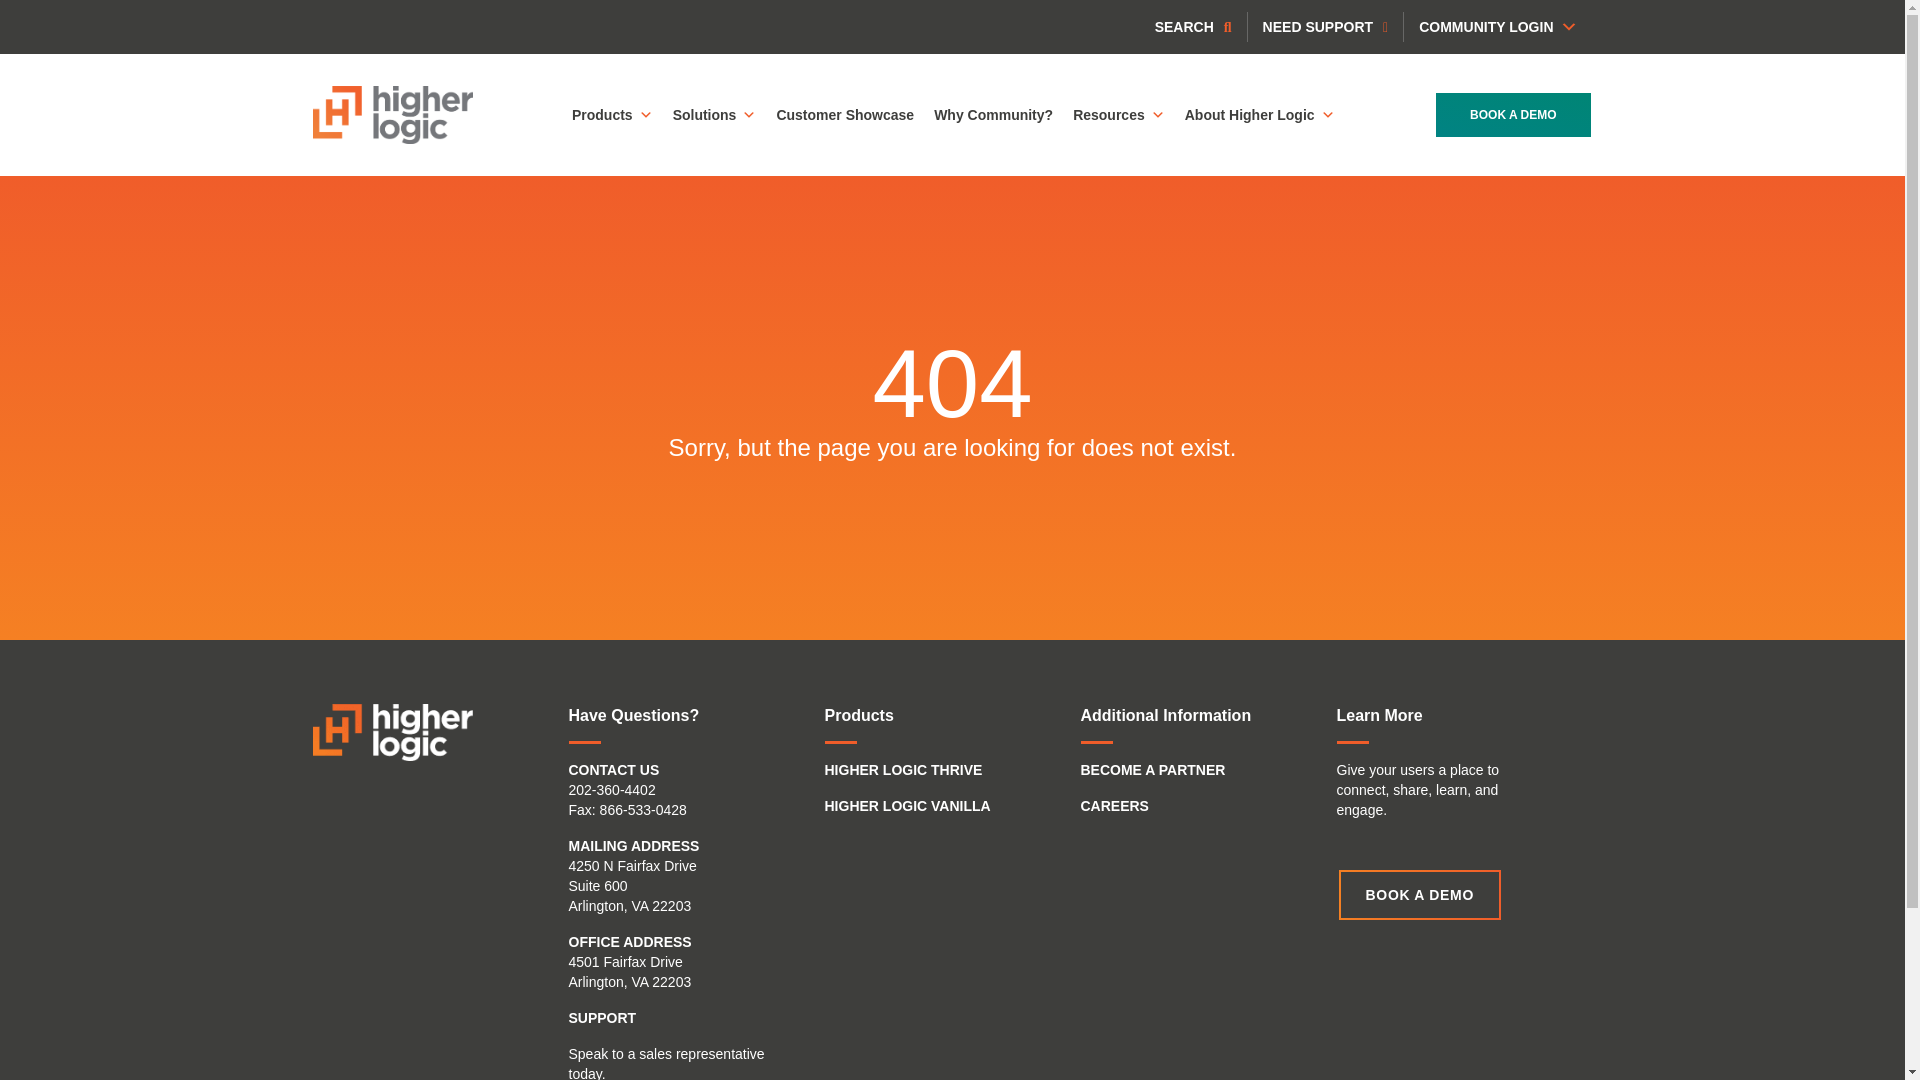 This screenshot has width=1920, height=1080. What do you see at coordinates (844, 115) in the screenshot?
I see `Customer Showcase` at bounding box center [844, 115].